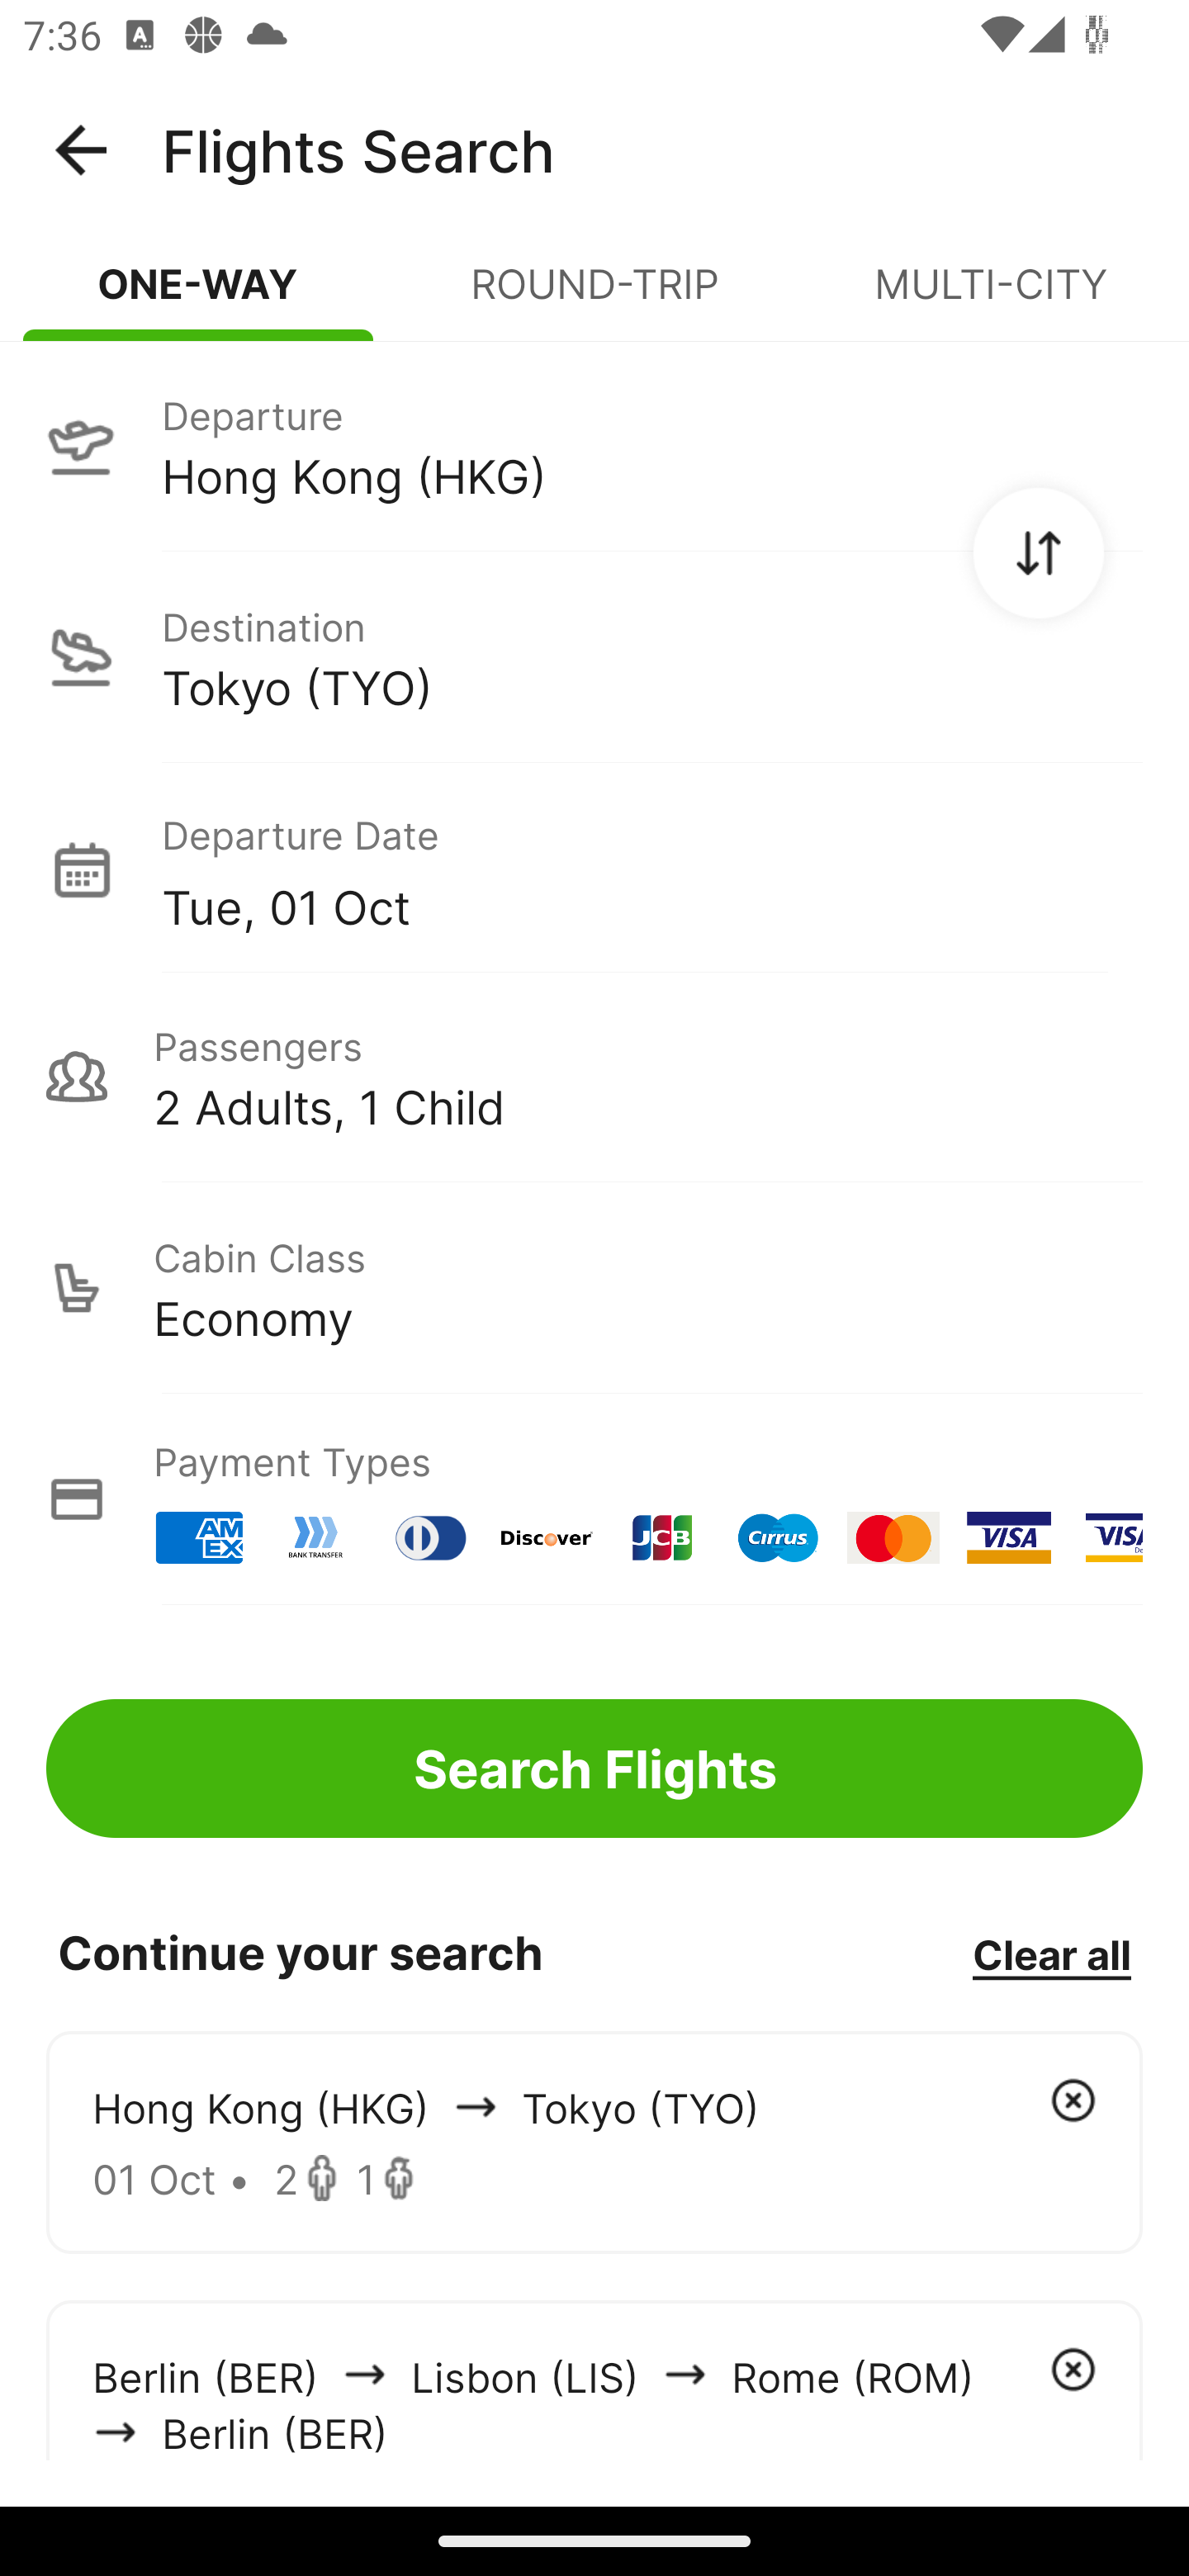 The width and height of the screenshot is (1189, 2576). What do you see at coordinates (594, 445) in the screenshot?
I see `Departure Hong Kong (HKG)` at bounding box center [594, 445].